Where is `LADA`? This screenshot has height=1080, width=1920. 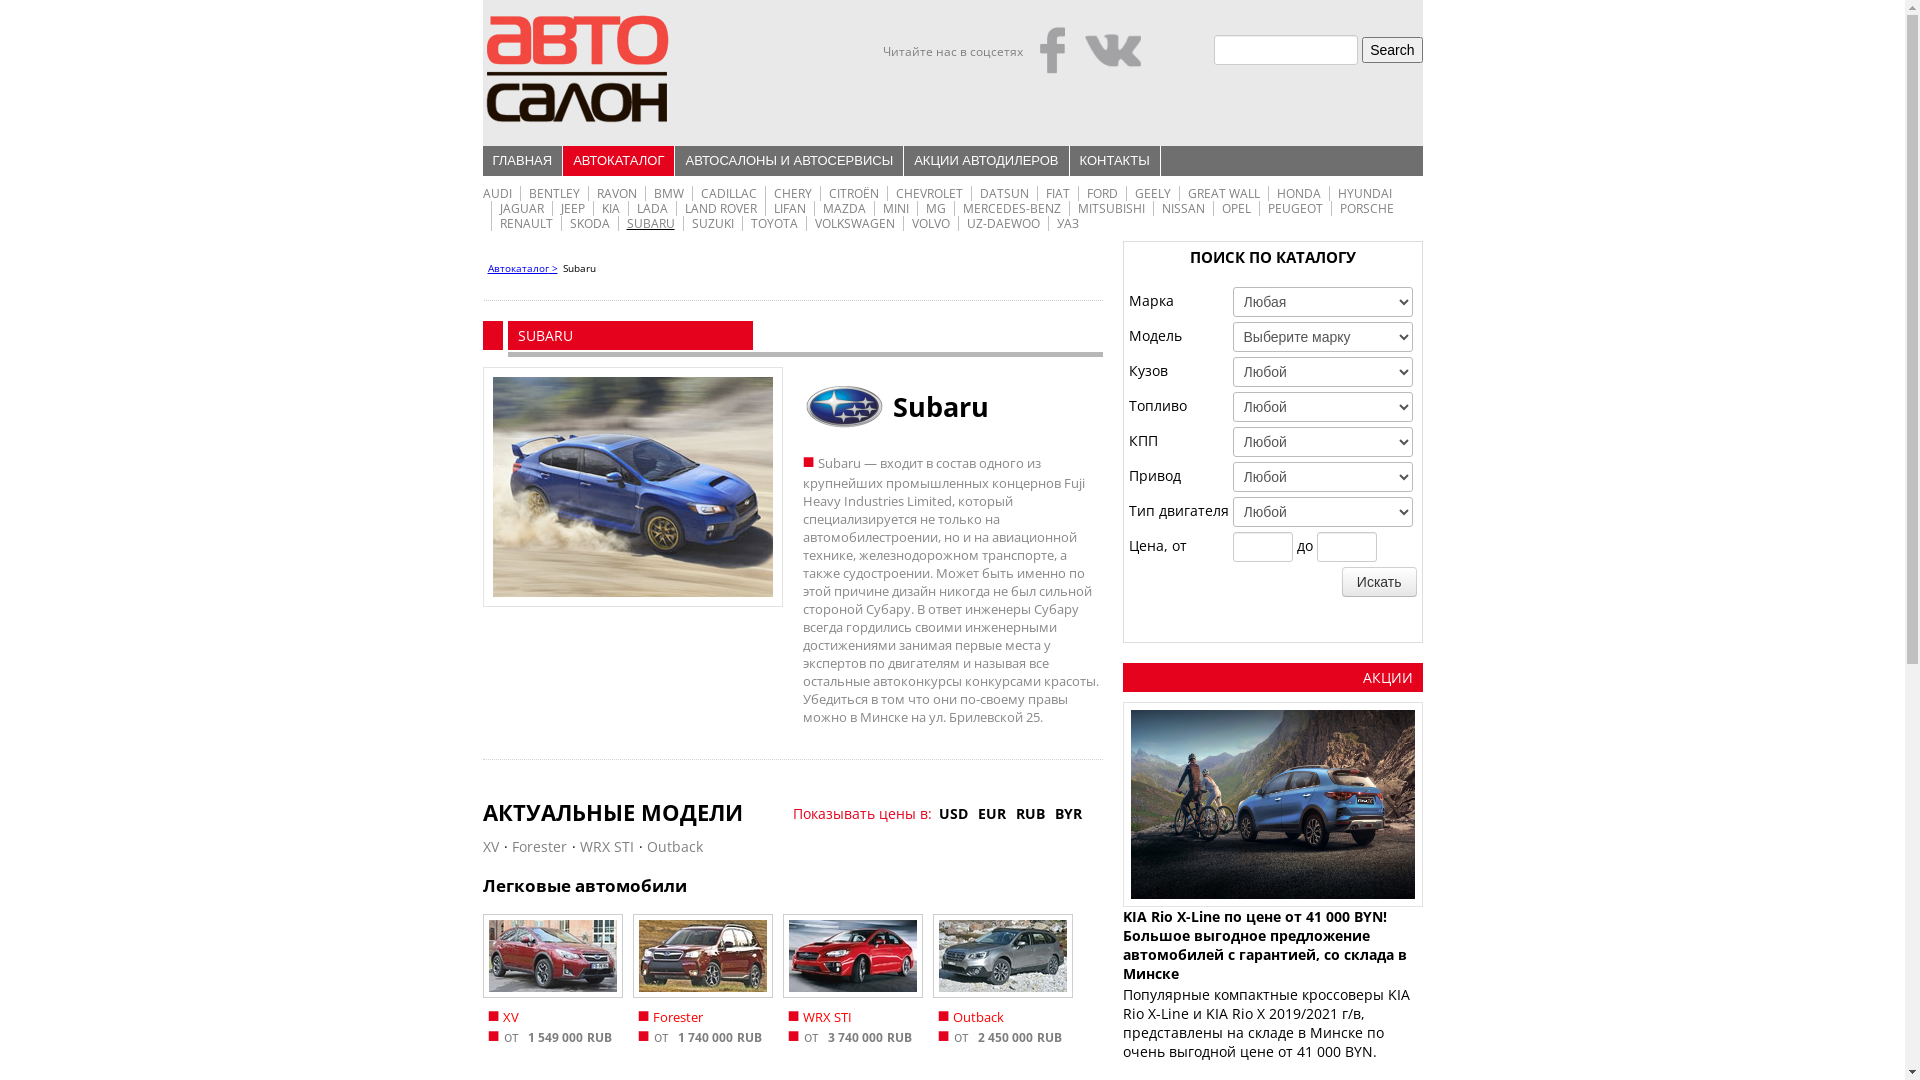 LADA is located at coordinates (652, 208).